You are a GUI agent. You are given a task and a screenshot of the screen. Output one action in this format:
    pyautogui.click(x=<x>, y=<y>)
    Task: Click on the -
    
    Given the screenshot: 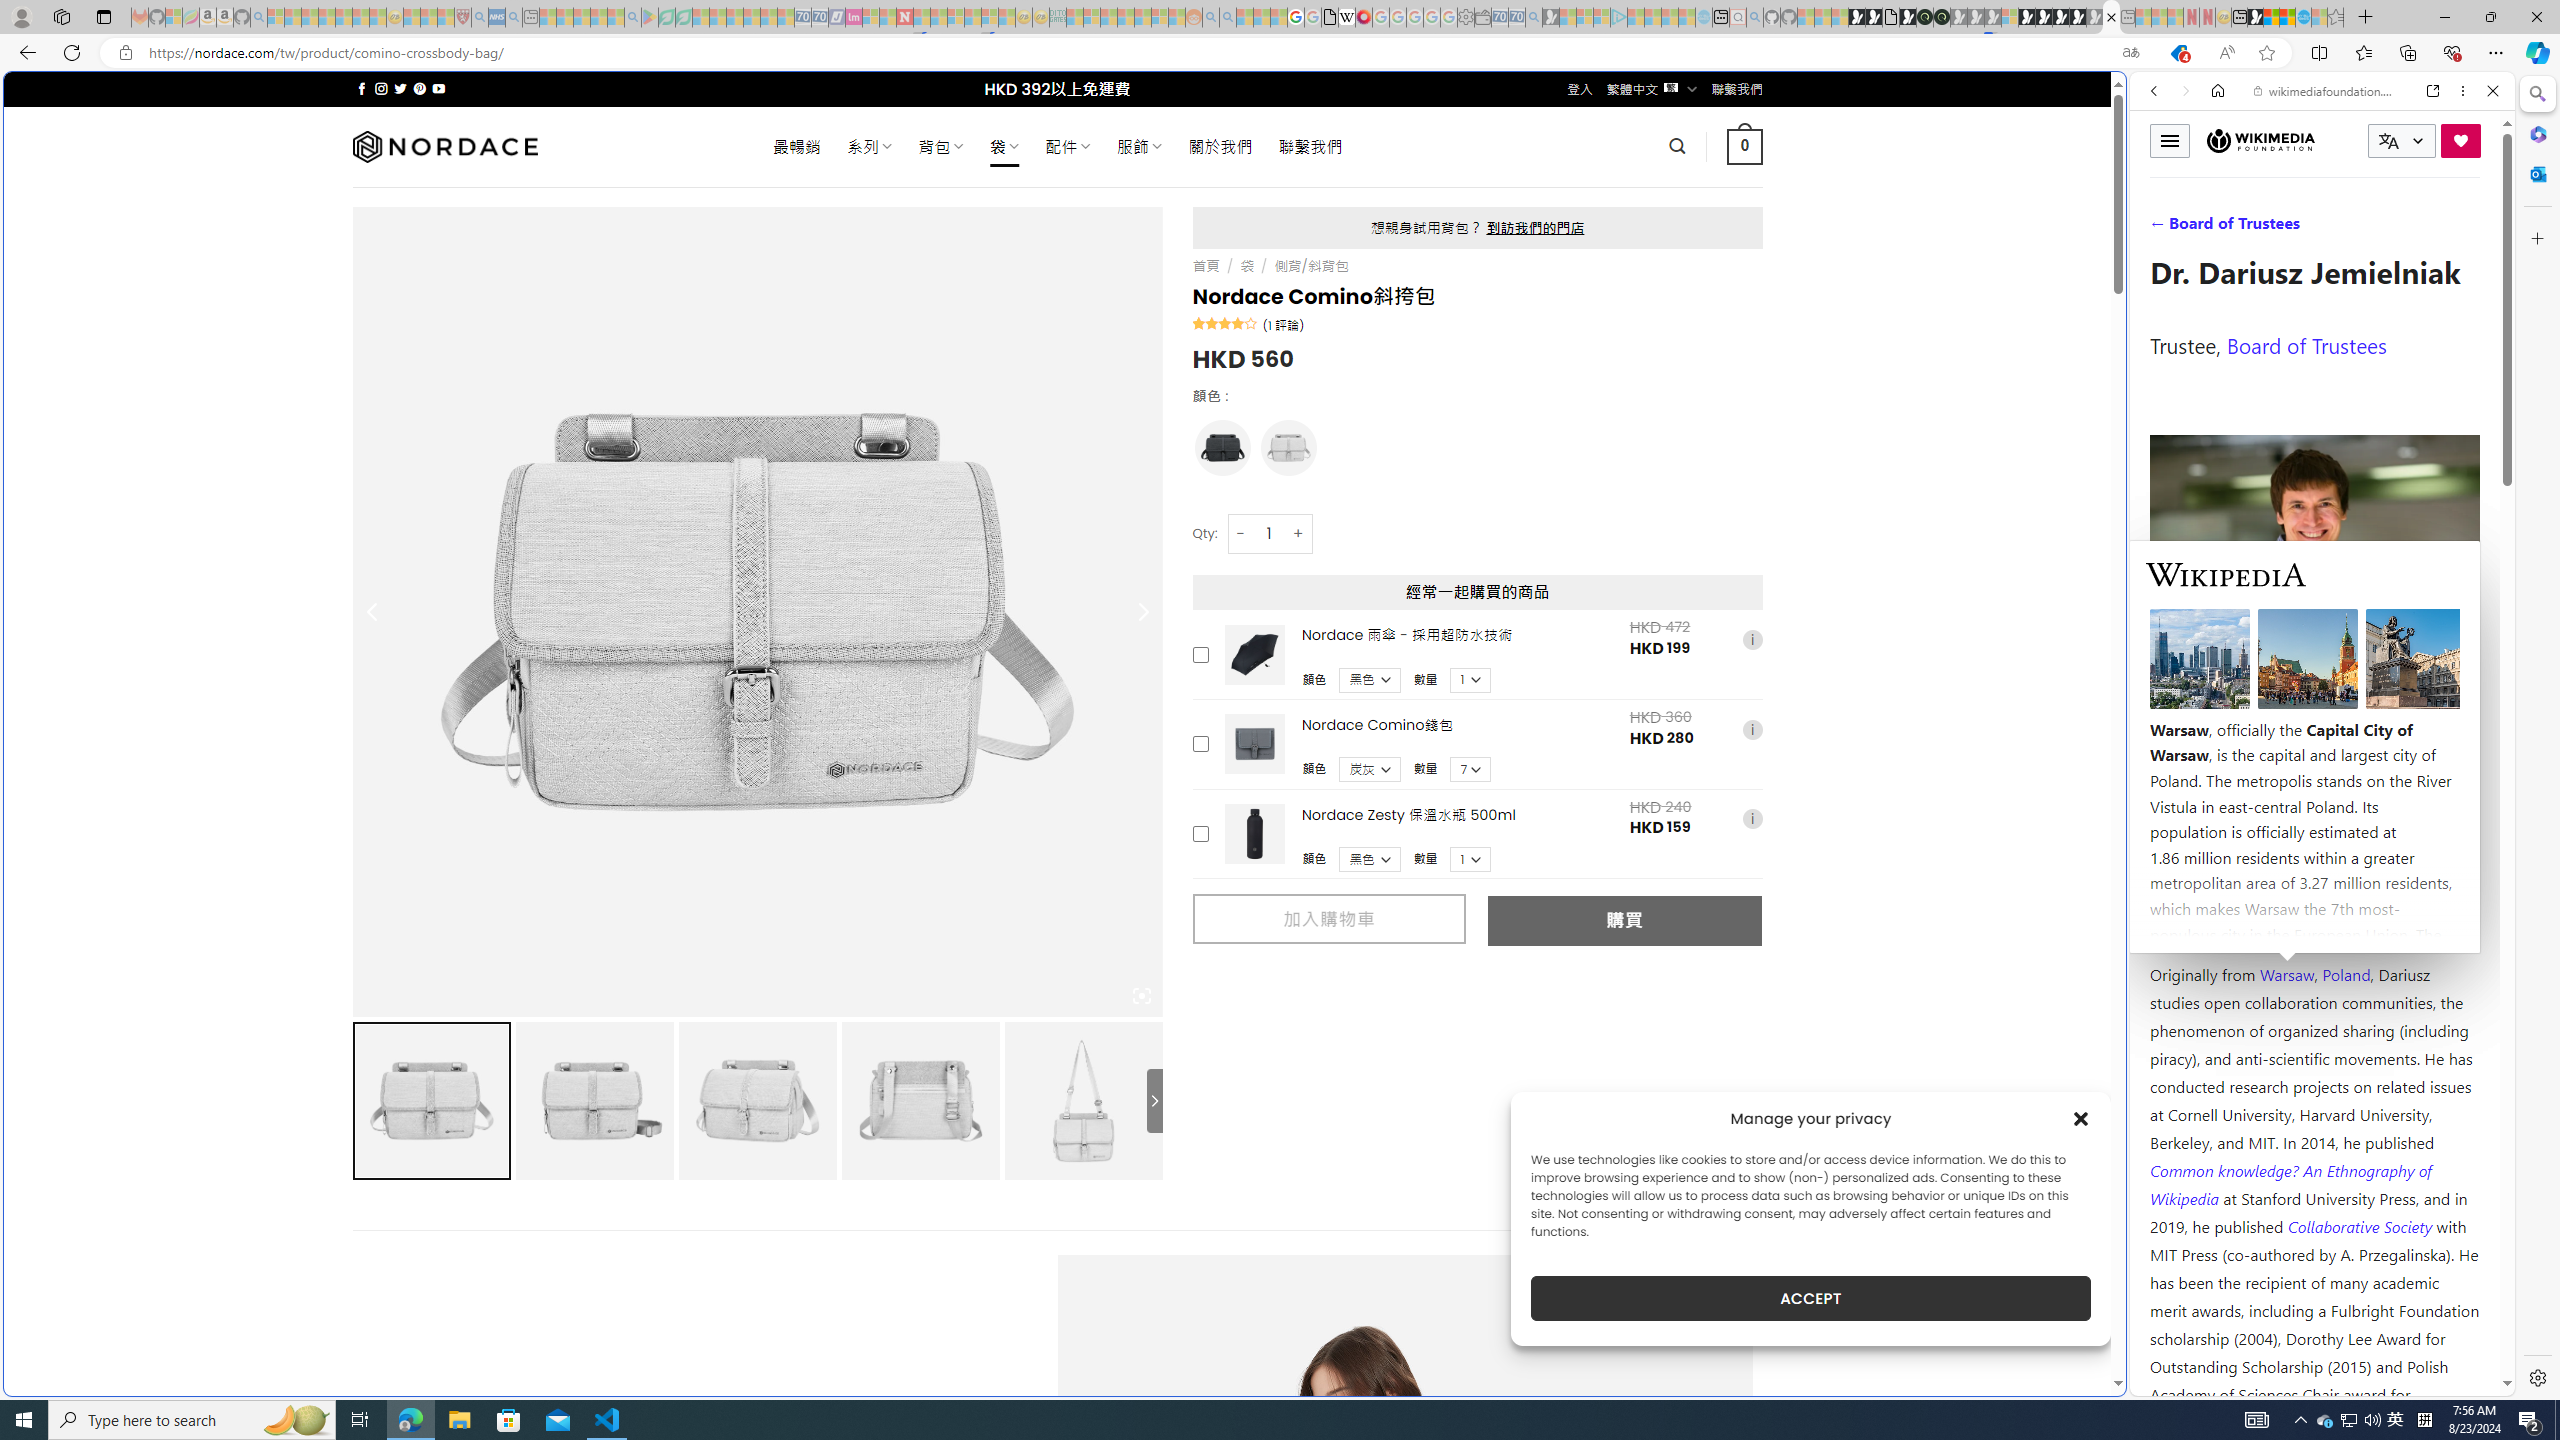 What is the action you would take?
    pyautogui.click(x=1240, y=533)
    